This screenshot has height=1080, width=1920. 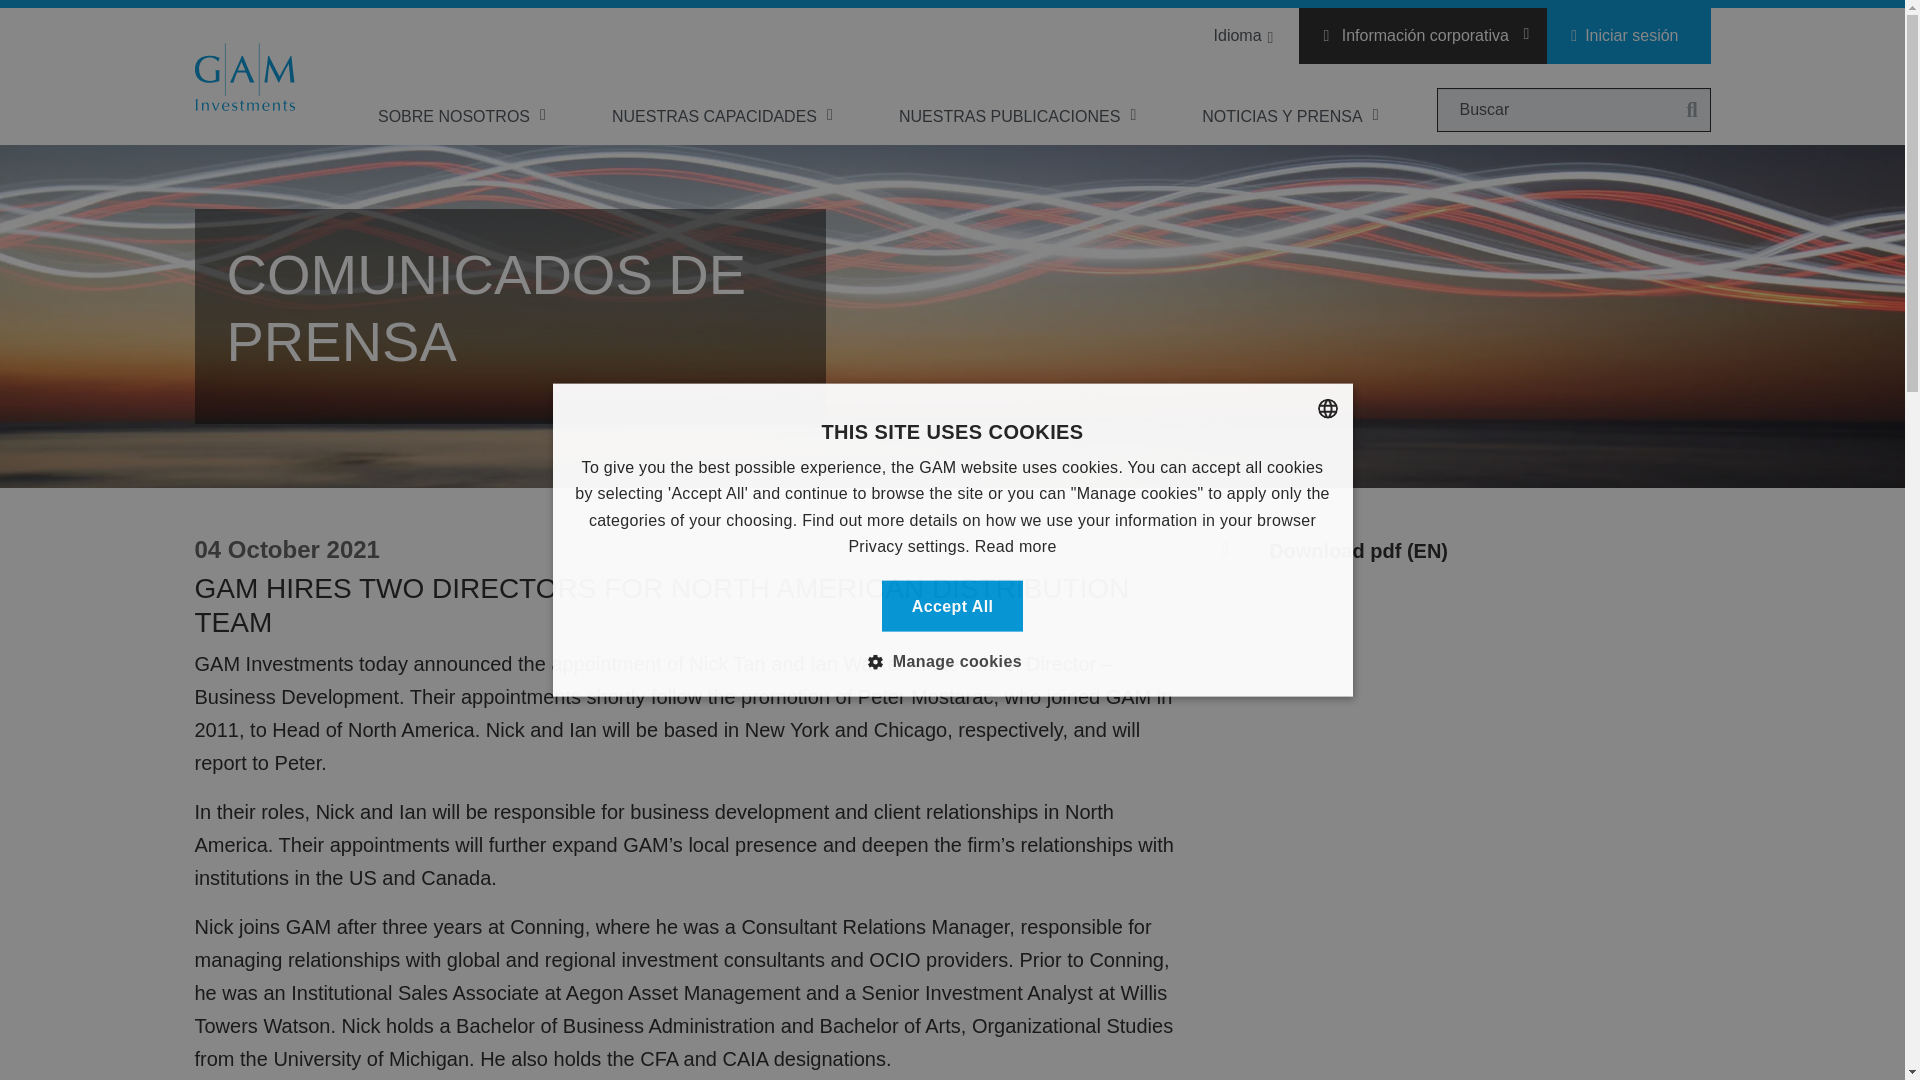 What do you see at coordinates (463, 116) in the screenshot?
I see `SOBRE NOSOTROS` at bounding box center [463, 116].